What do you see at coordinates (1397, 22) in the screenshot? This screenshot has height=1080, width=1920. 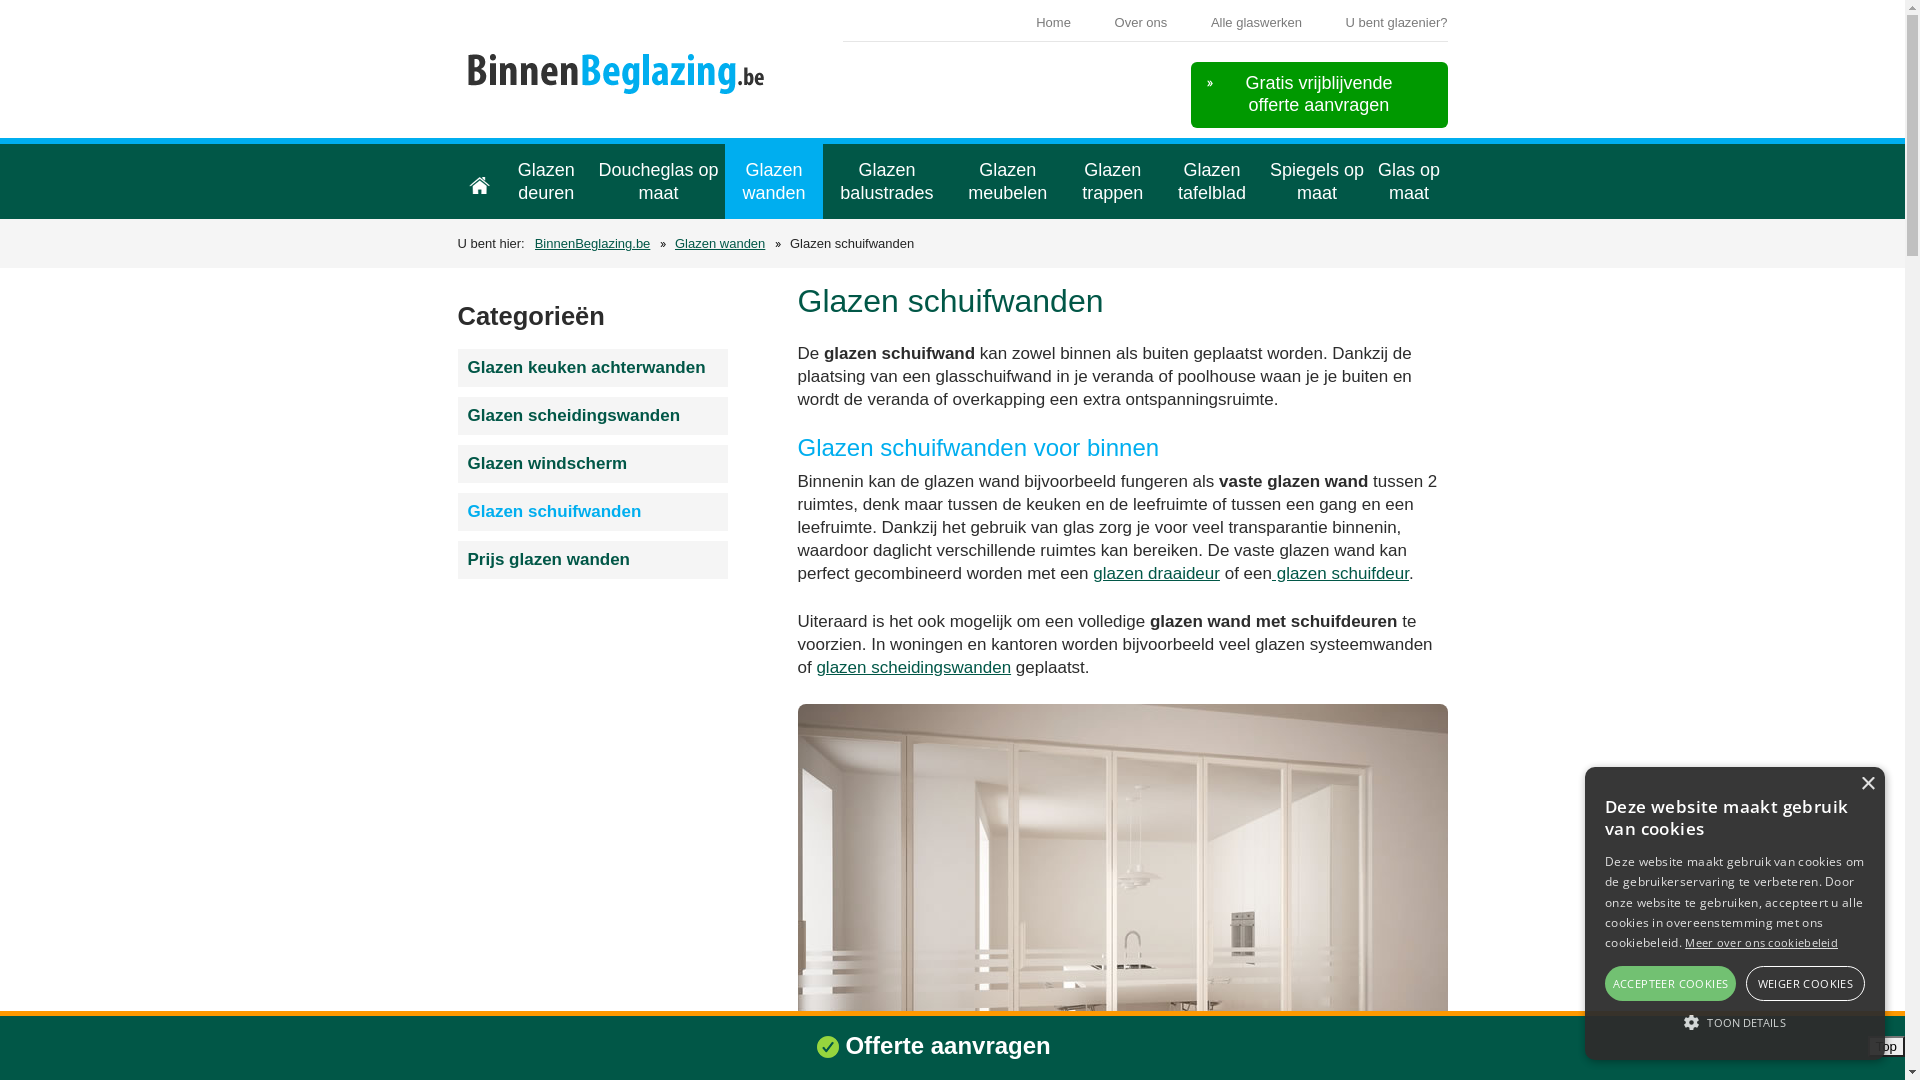 I see `U bent glazenier?` at bounding box center [1397, 22].